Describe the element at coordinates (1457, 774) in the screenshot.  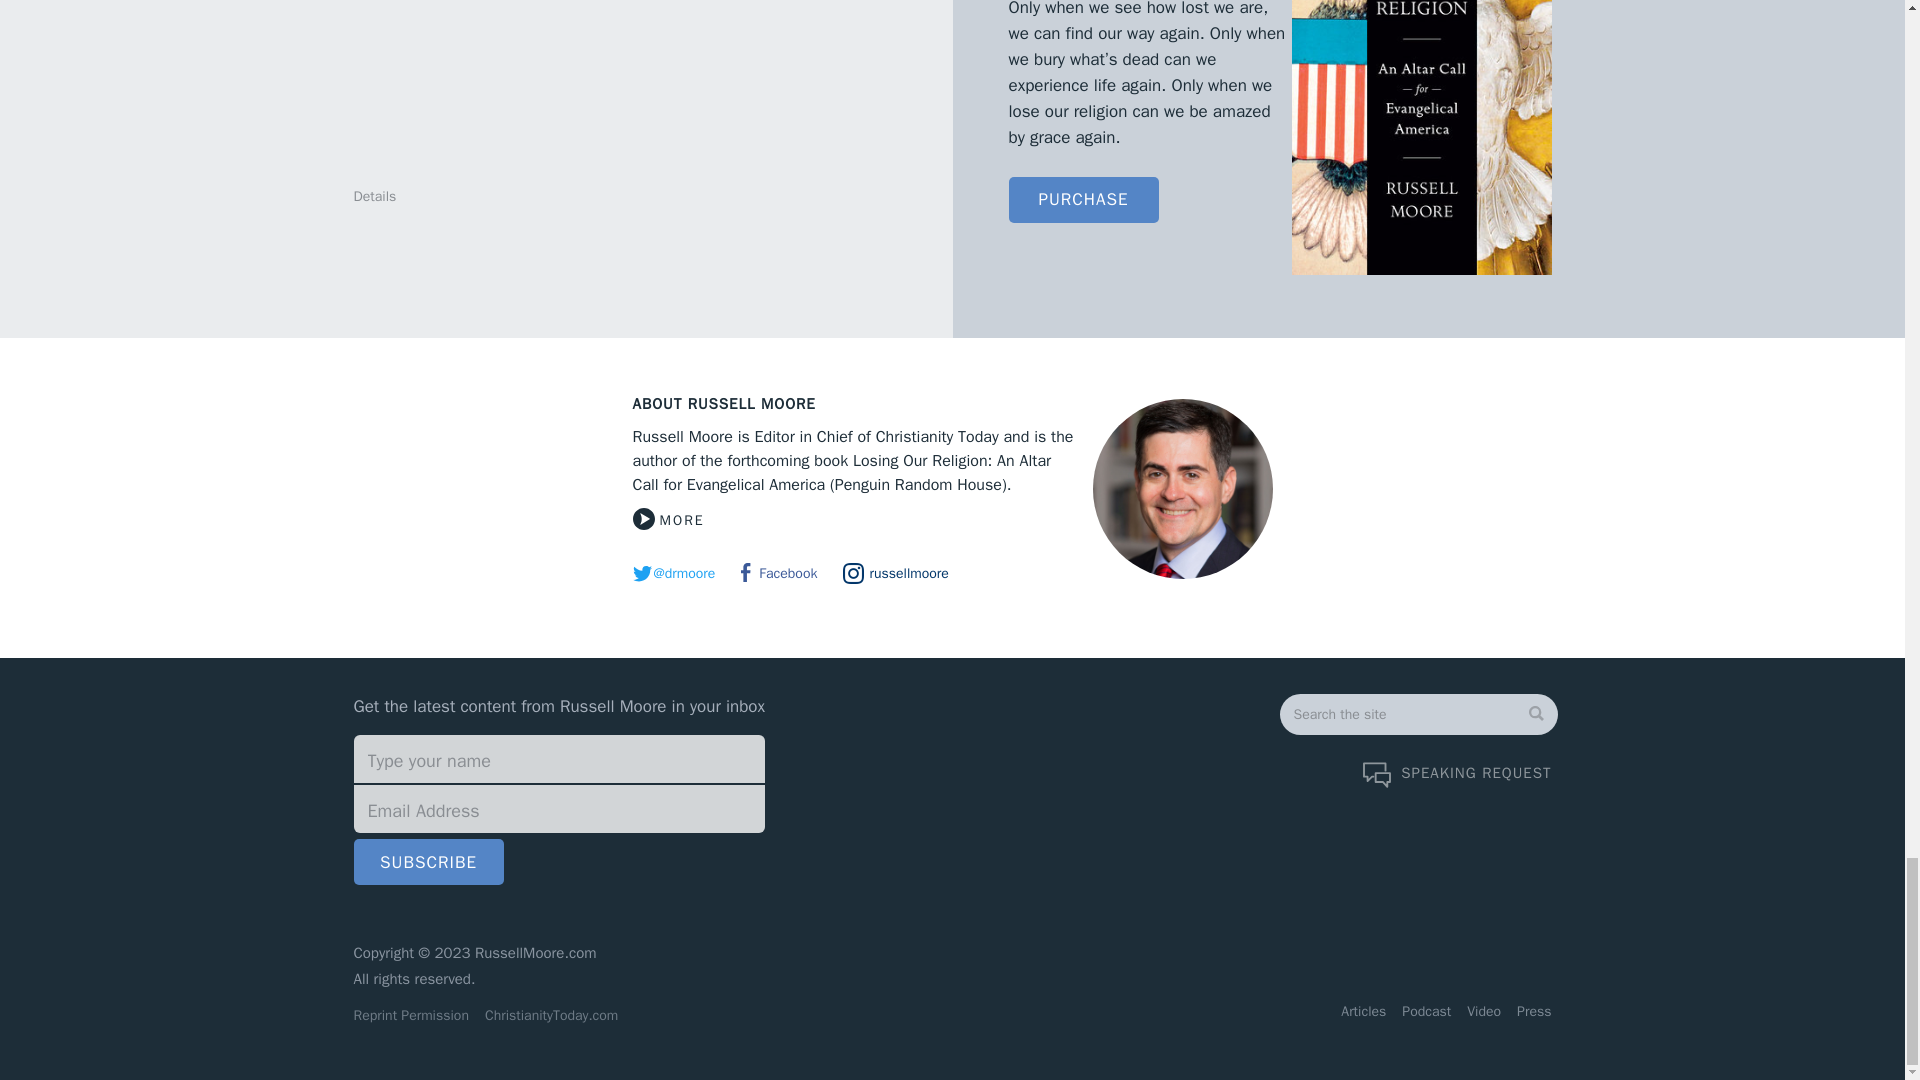
I see `SPEAKING REQUEST` at that location.